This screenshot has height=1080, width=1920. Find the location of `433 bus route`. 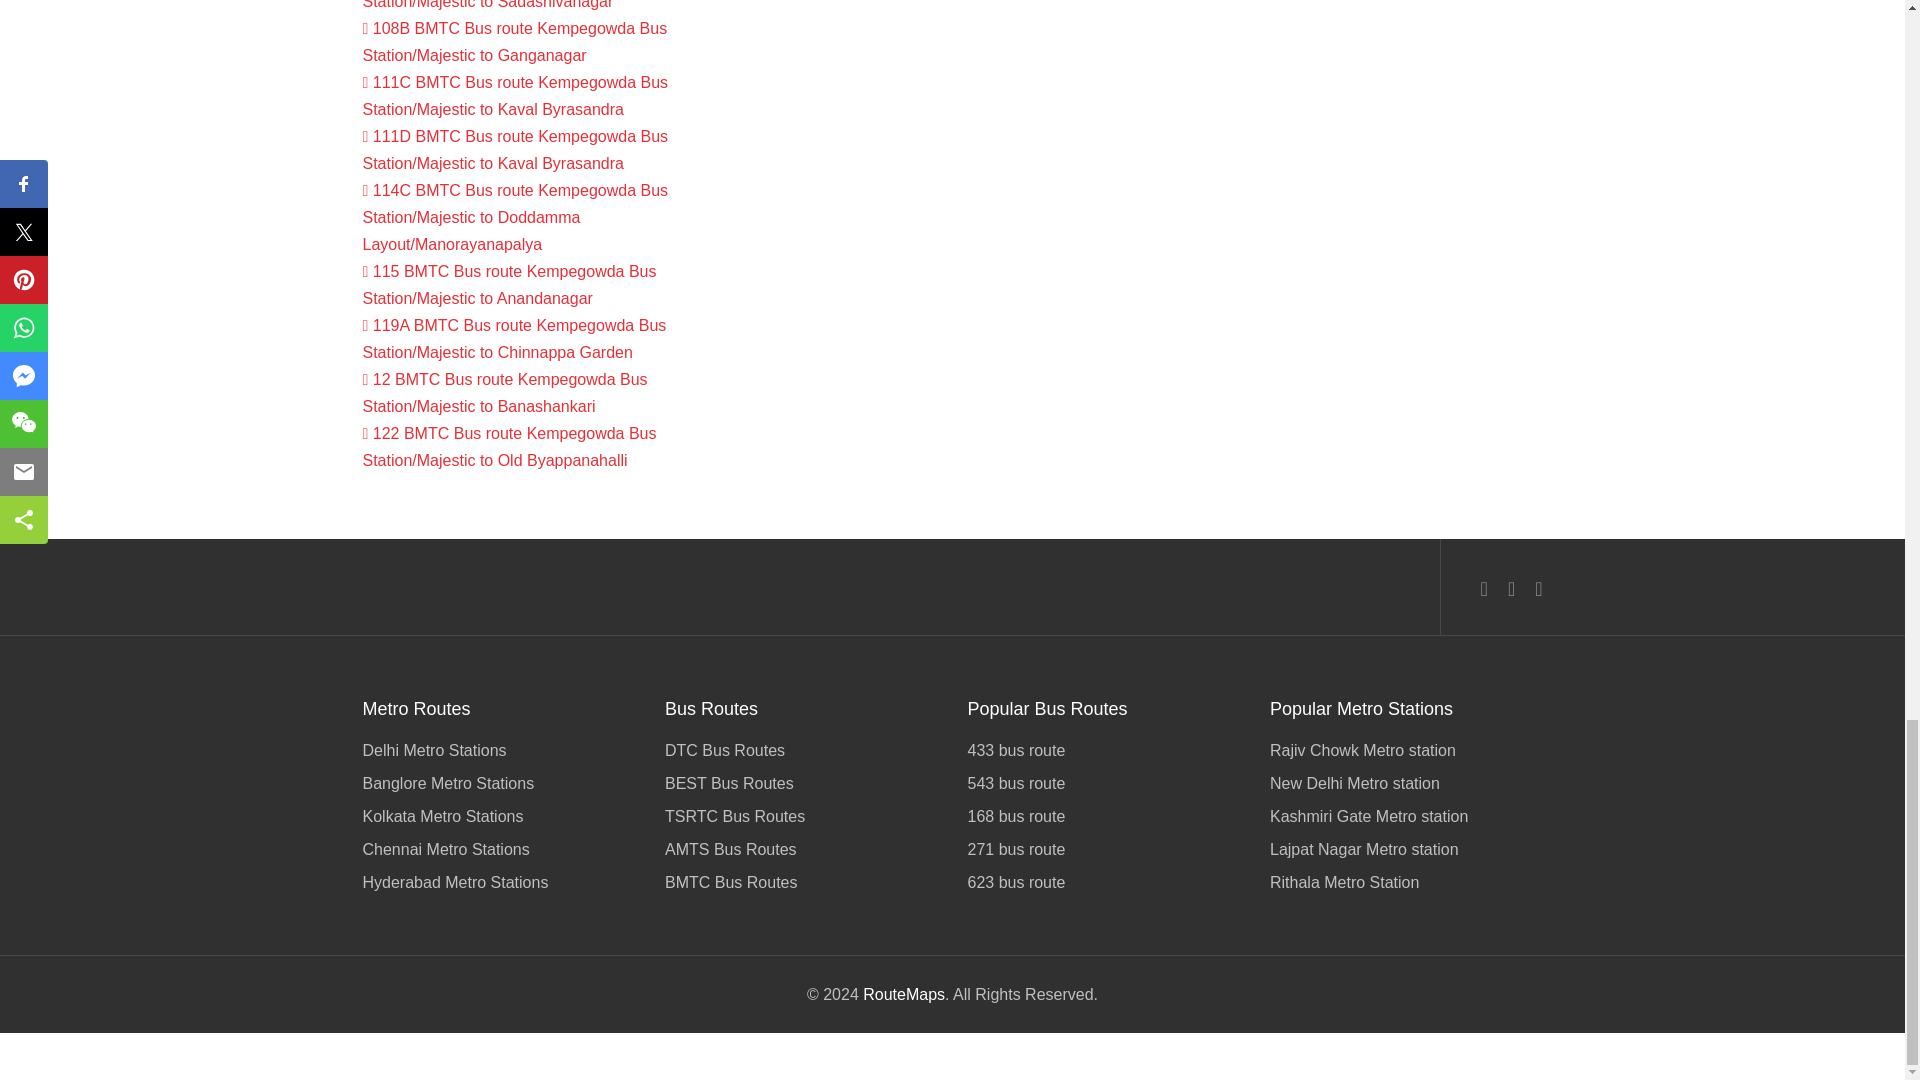

433 bus route is located at coordinates (1104, 752).